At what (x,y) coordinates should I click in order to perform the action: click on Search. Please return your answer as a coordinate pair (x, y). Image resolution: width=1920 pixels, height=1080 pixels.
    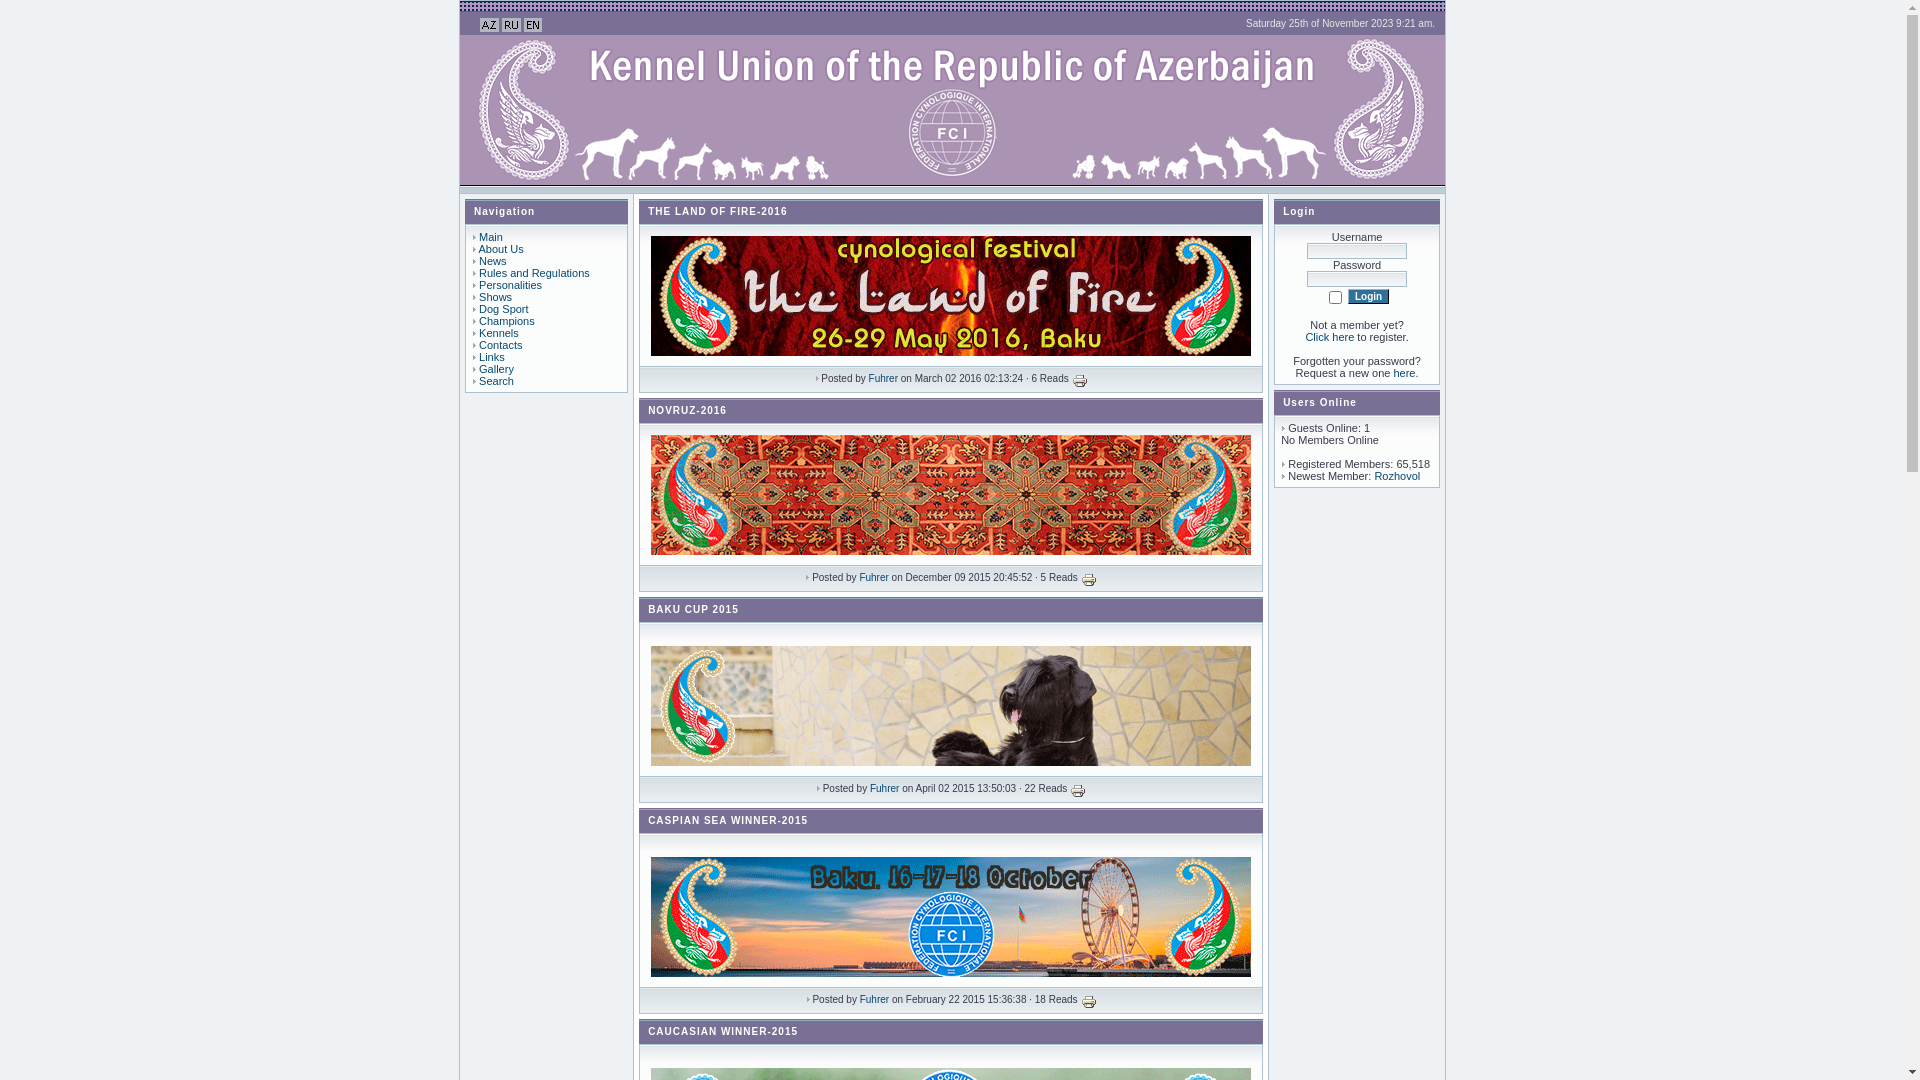
    Looking at the image, I should click on (496, 381).